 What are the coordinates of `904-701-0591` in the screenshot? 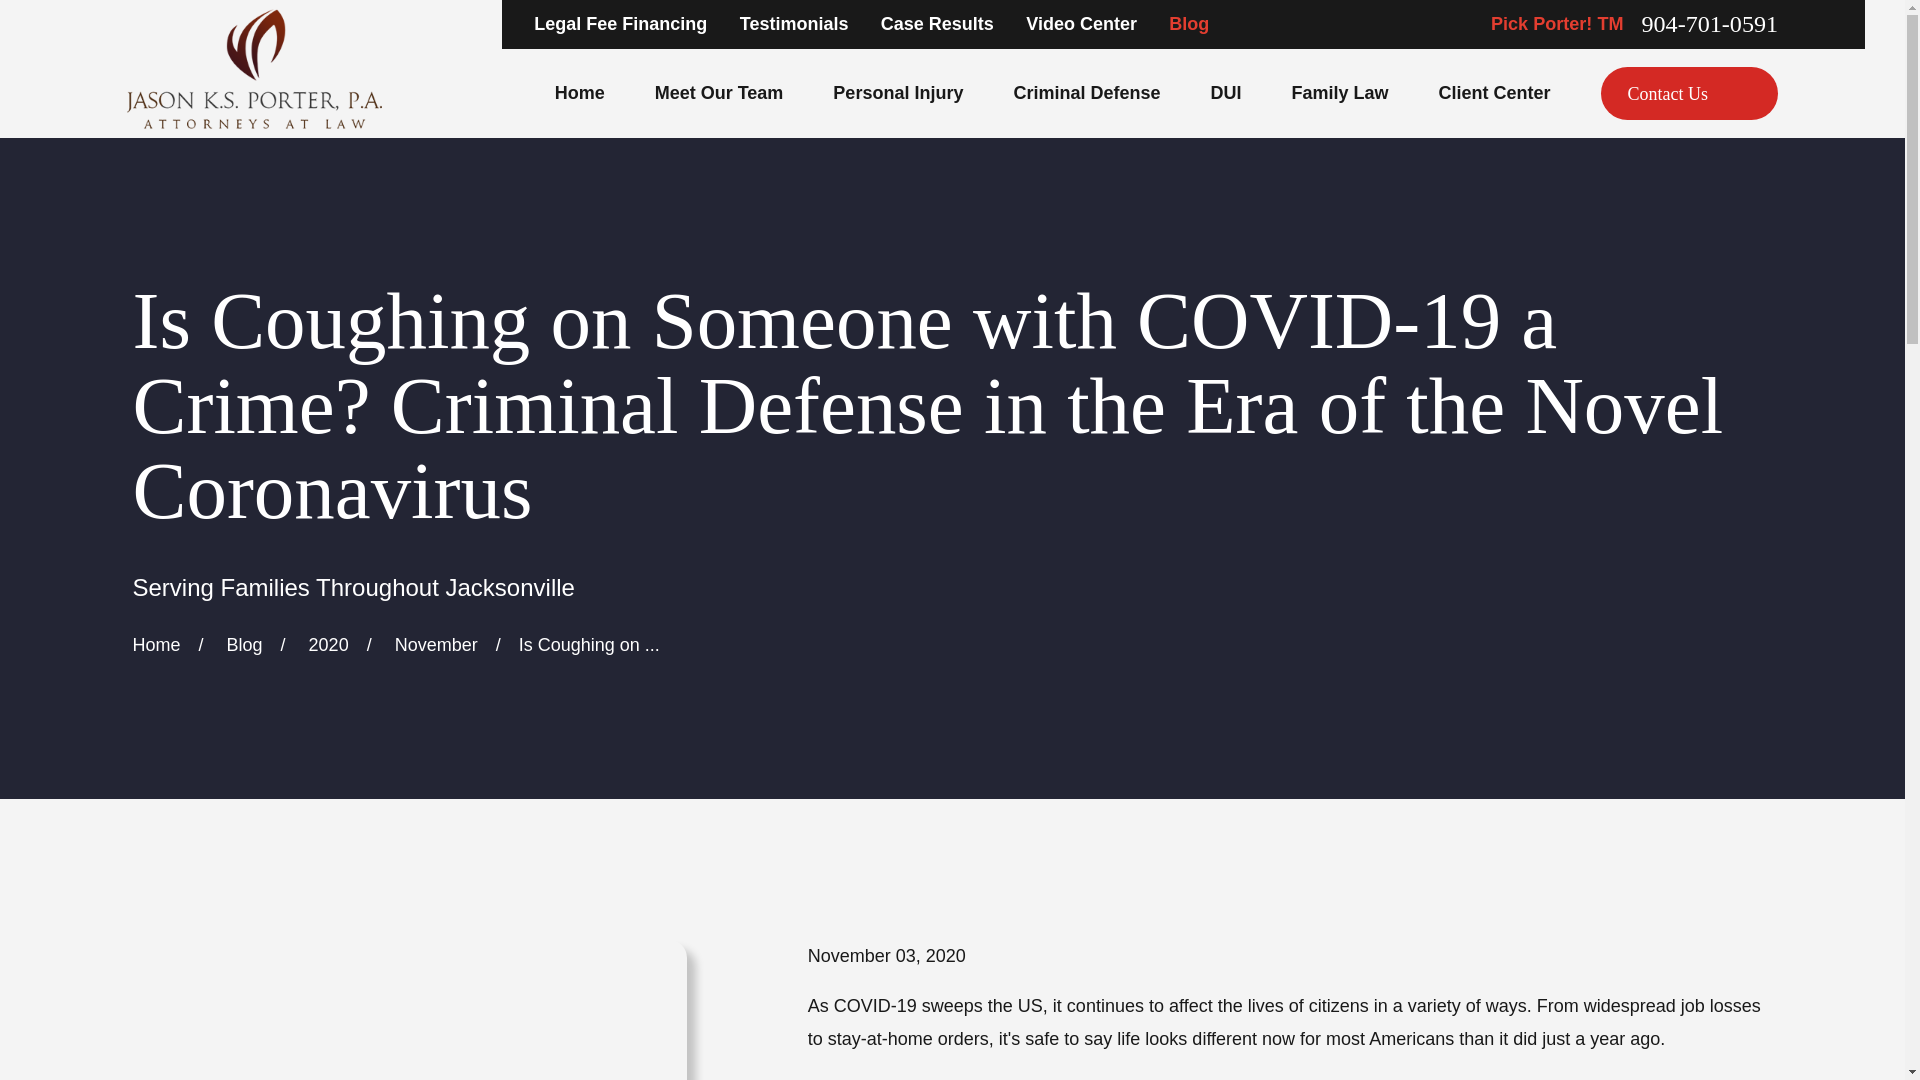 It's located at (1709, 23).